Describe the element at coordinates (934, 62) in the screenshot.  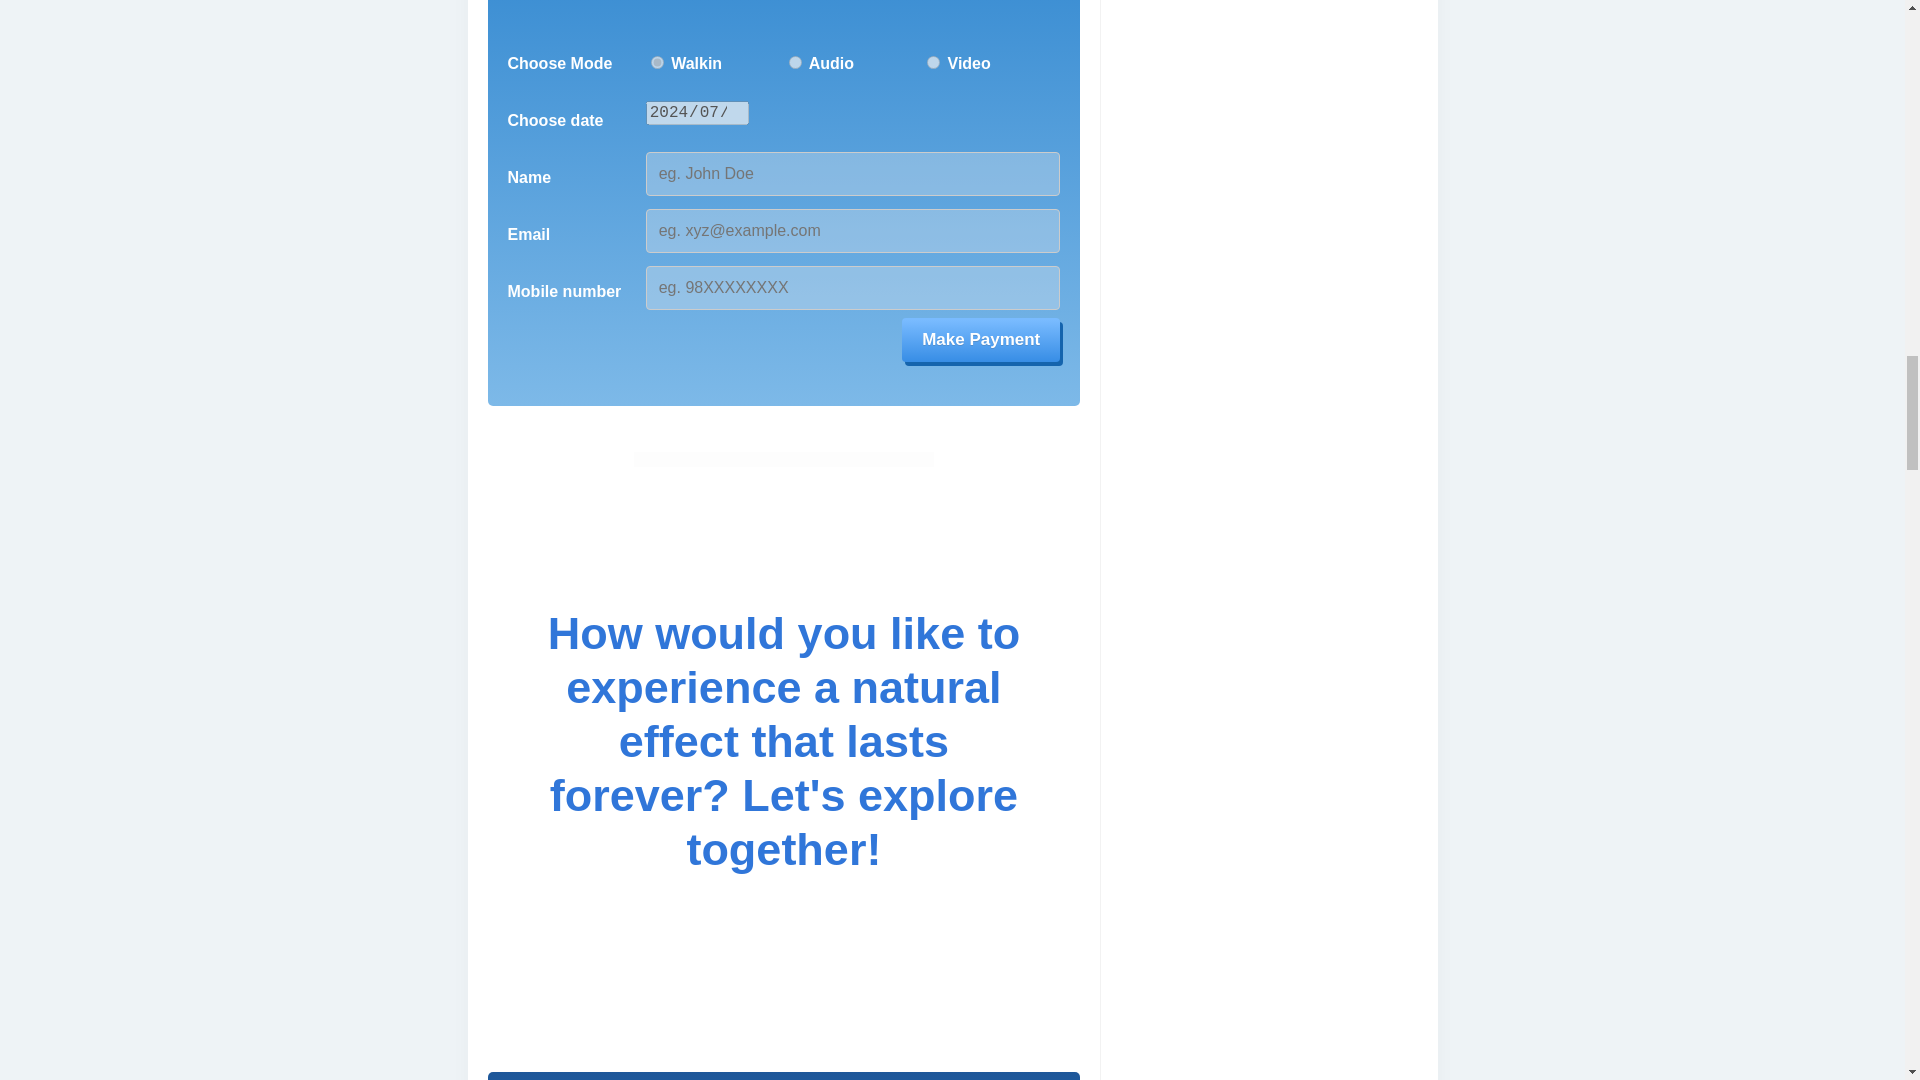
I see `Video` at that location.